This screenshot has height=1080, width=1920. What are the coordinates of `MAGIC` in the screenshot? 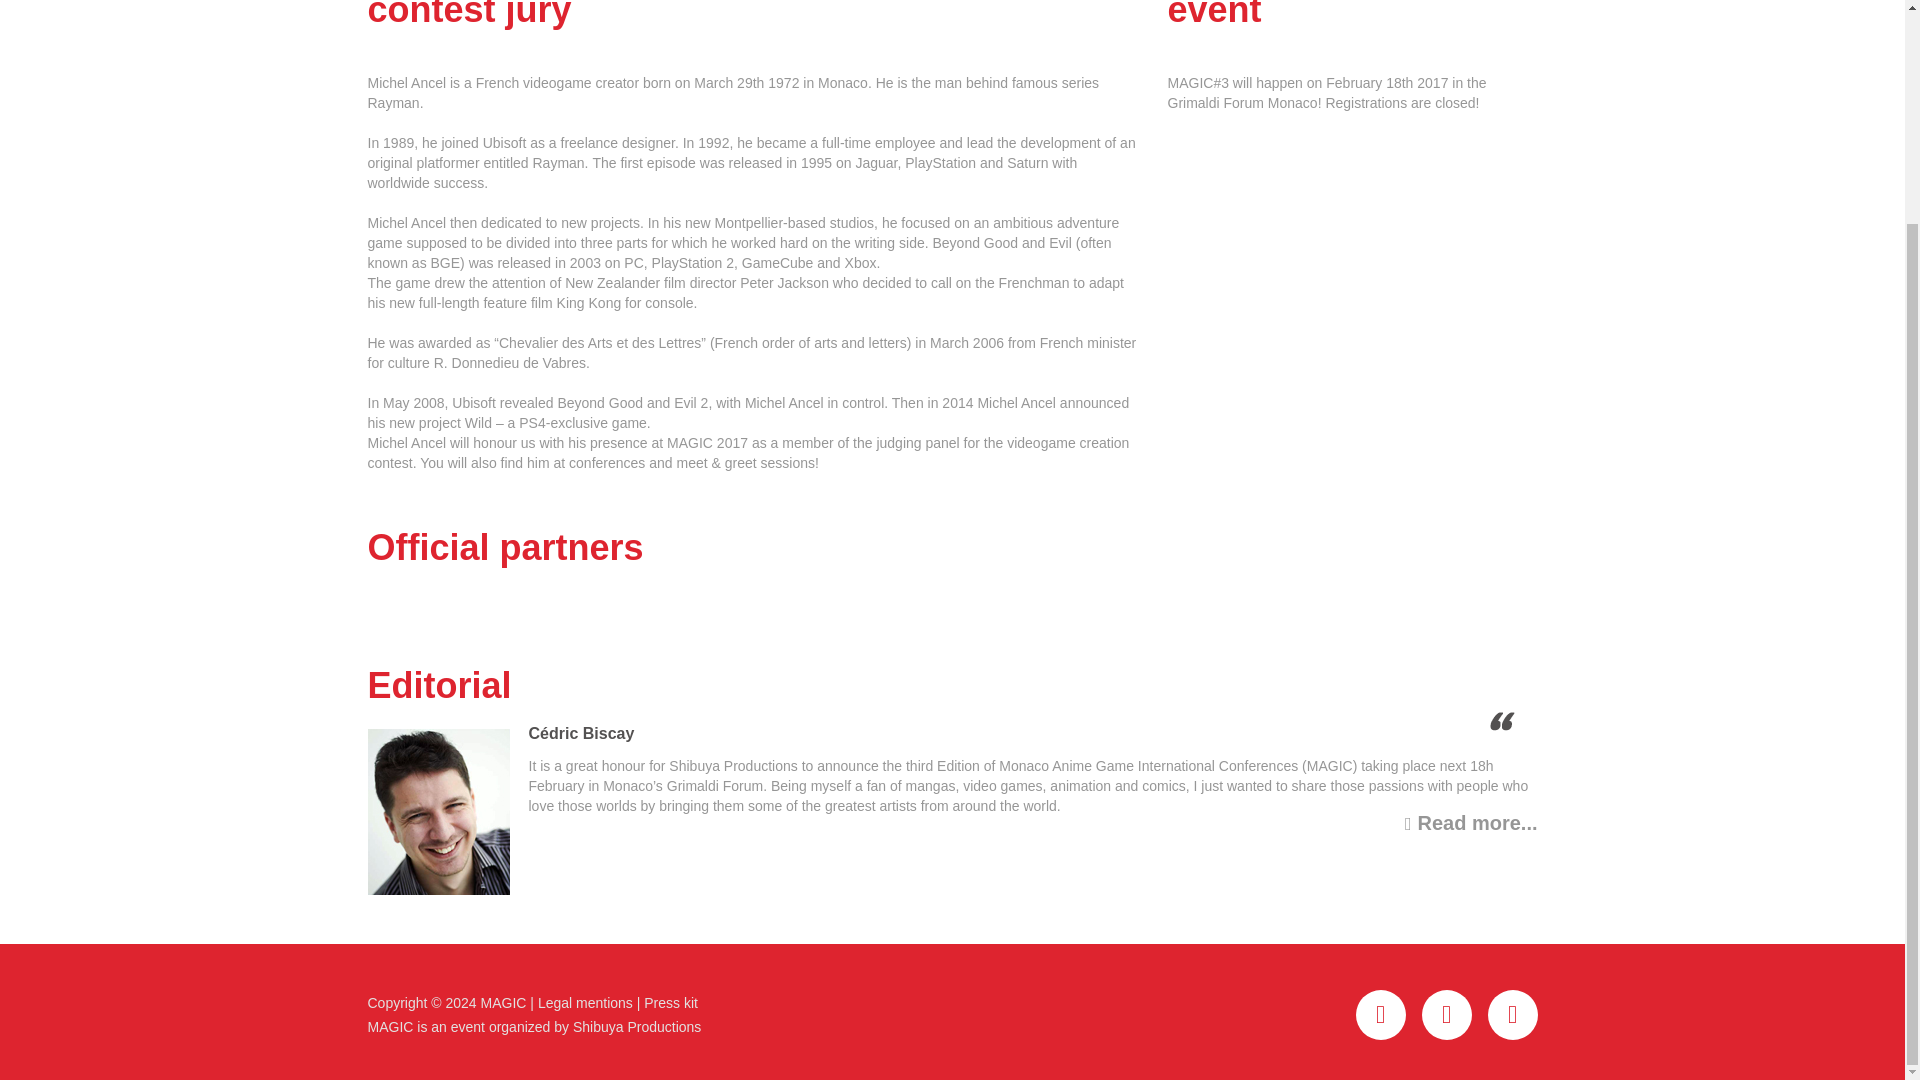 It's located at (504, 1002).